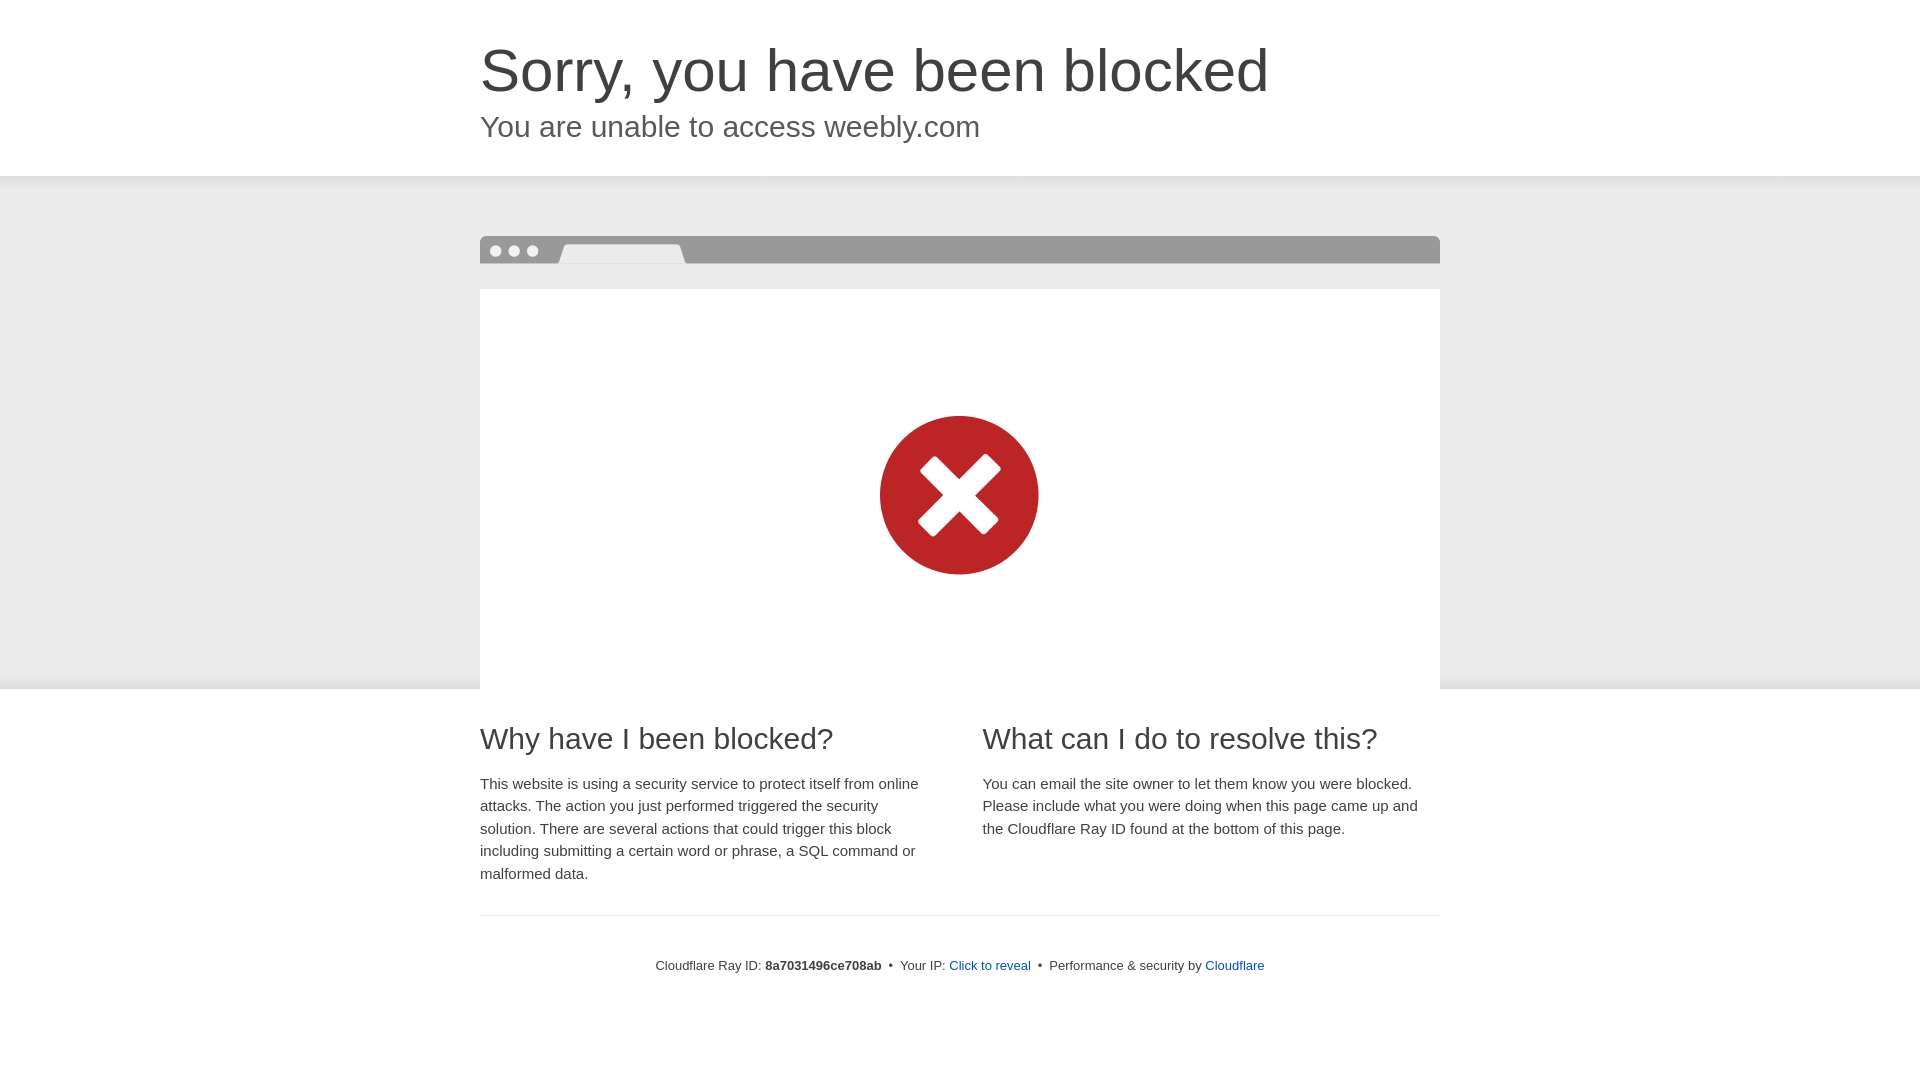  Describe the element at coordinates (990, 966) in the screenshot. I see `Click to reveal` at that location.